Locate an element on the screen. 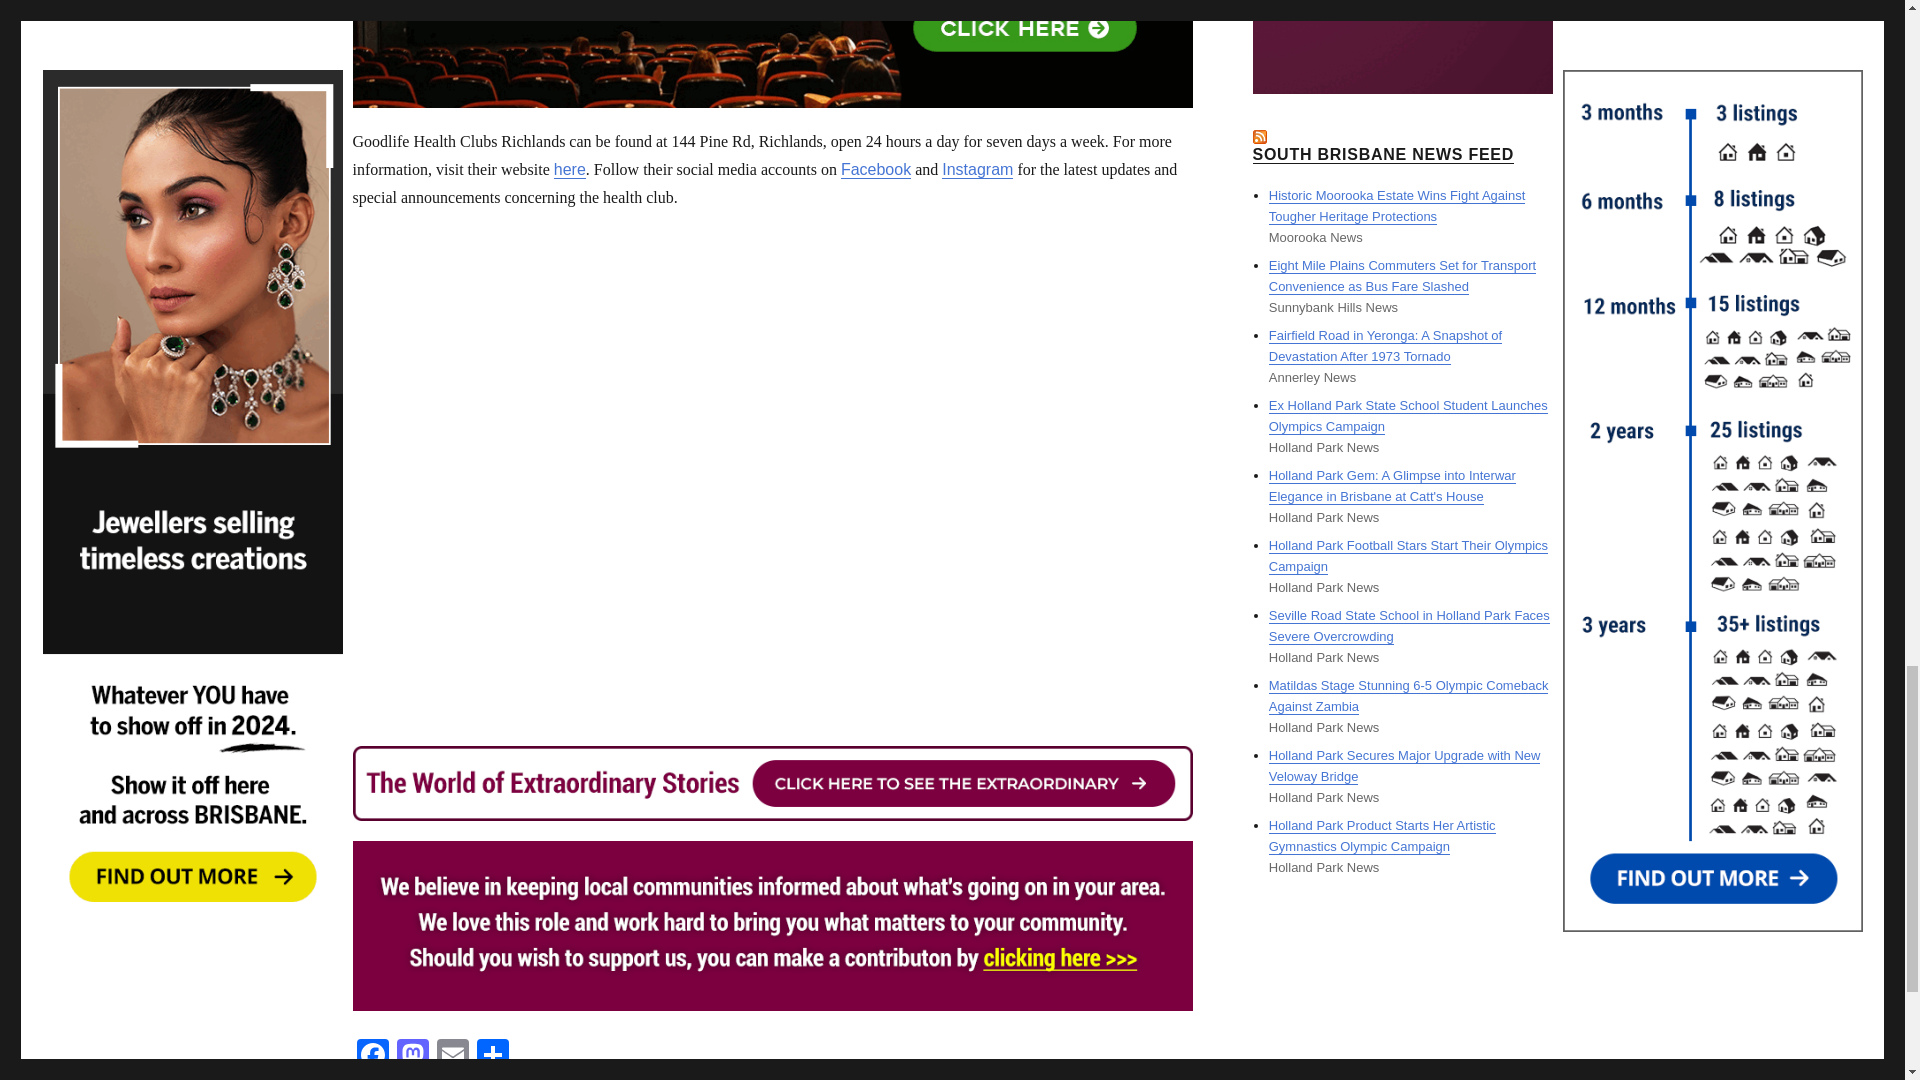  Facebook is located at coordinates (371, 1056).